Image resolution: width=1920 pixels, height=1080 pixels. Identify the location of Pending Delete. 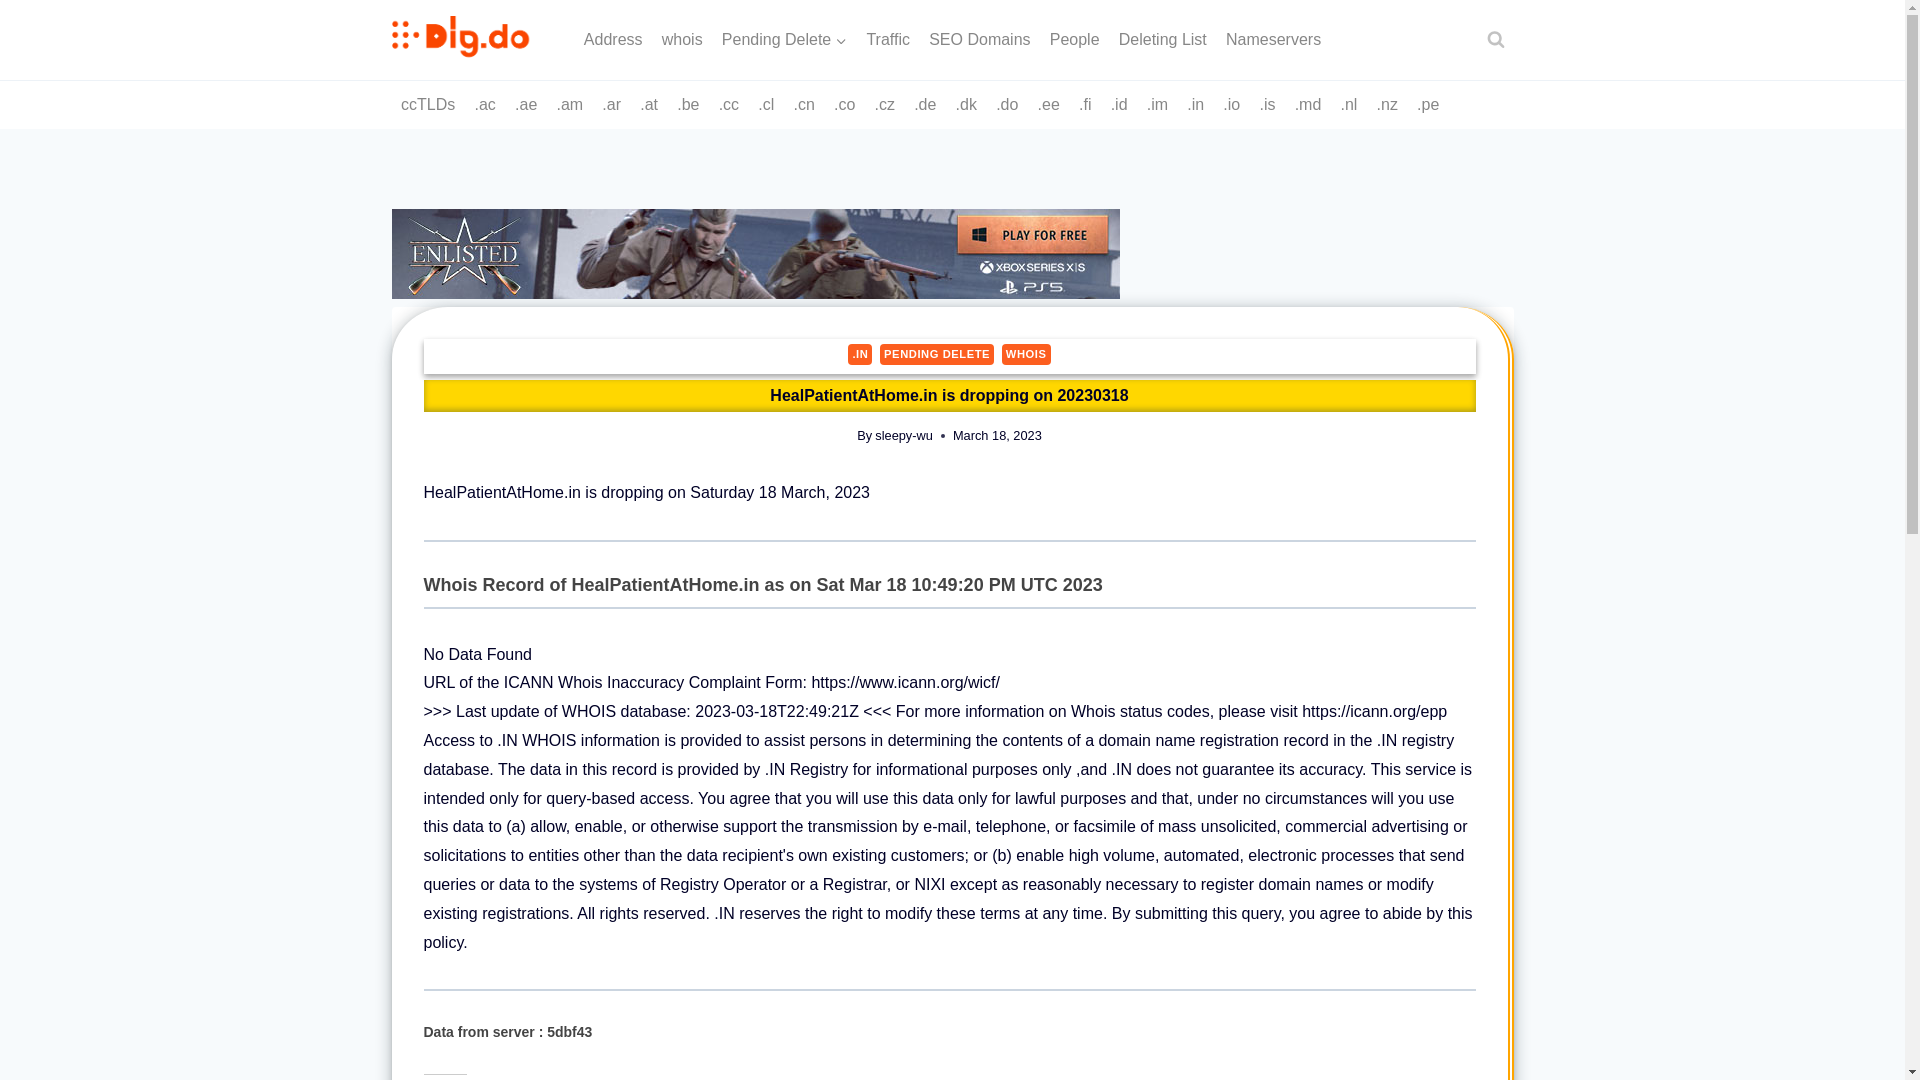
(784, 40).